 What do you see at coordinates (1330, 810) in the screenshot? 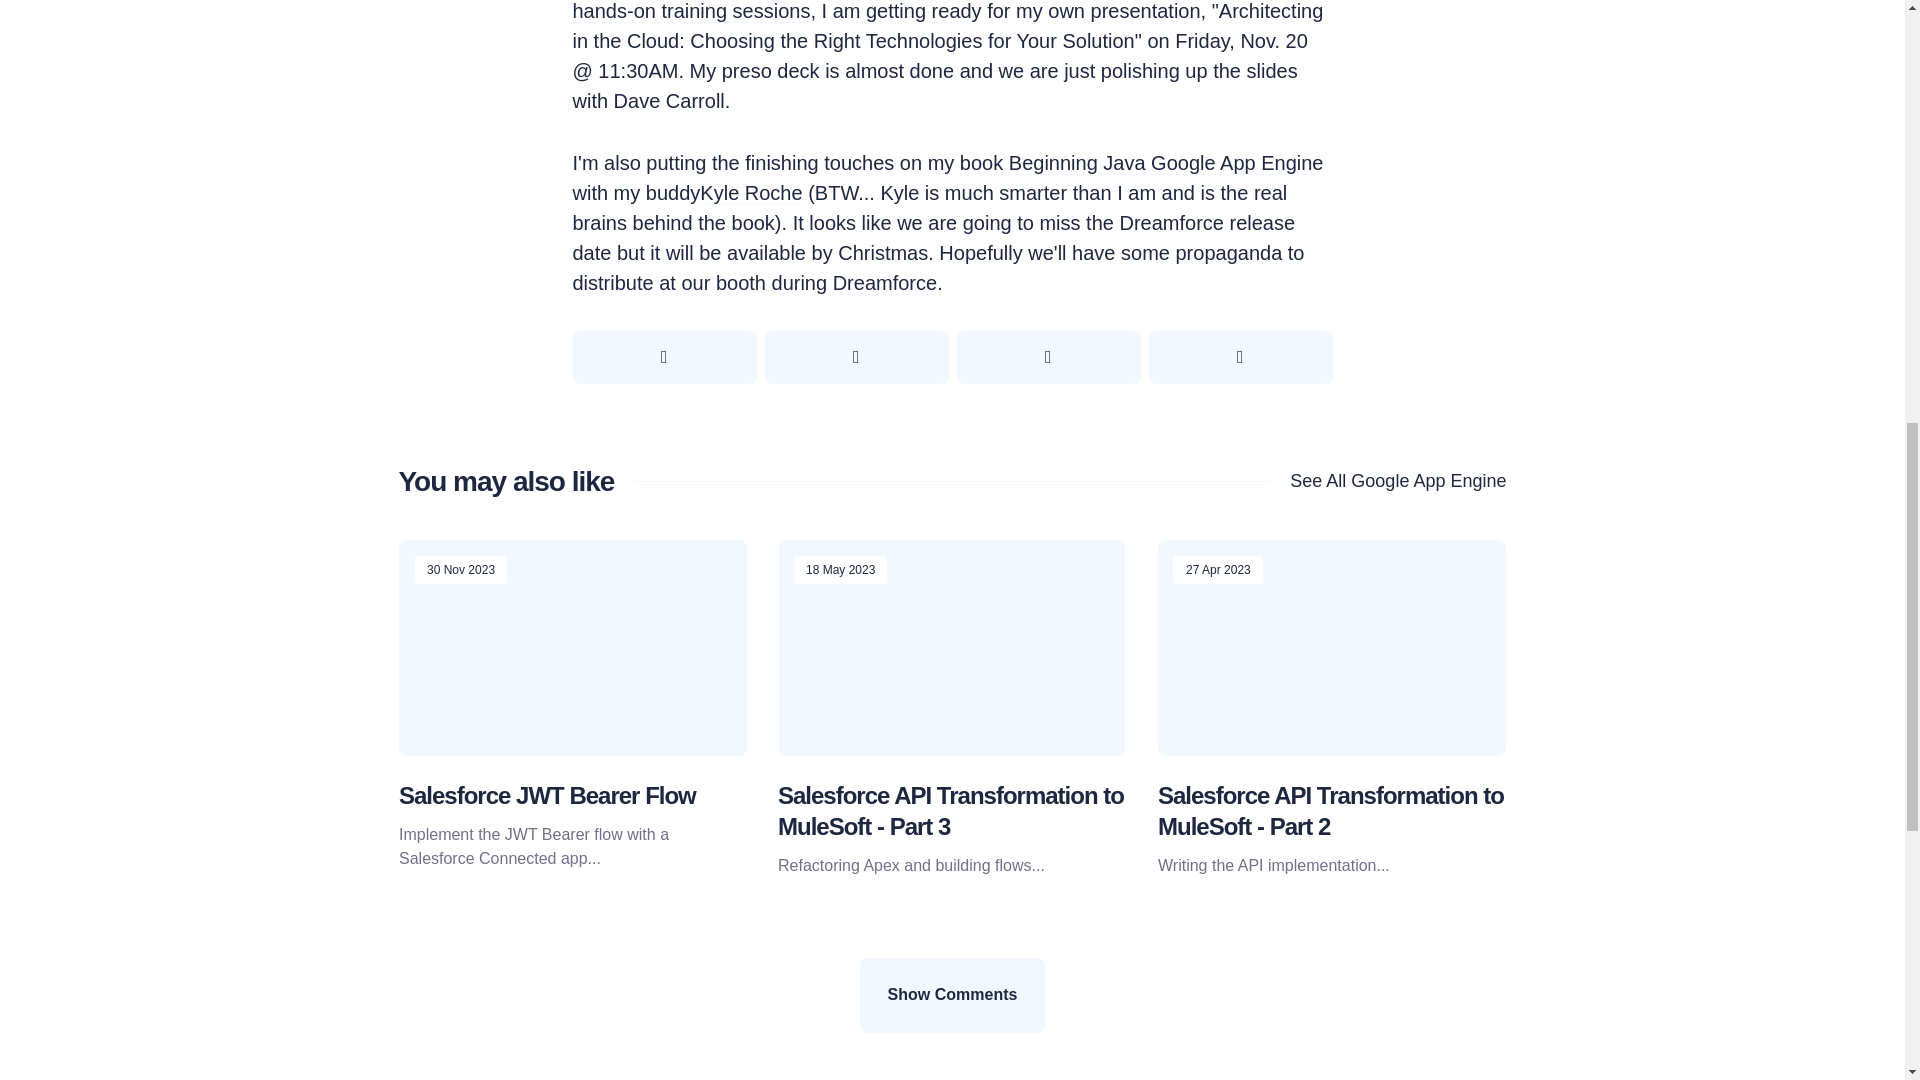
I see `Salesforce API Transformation to MuleSoft - Part 2` at bounding box center [1330, 810].